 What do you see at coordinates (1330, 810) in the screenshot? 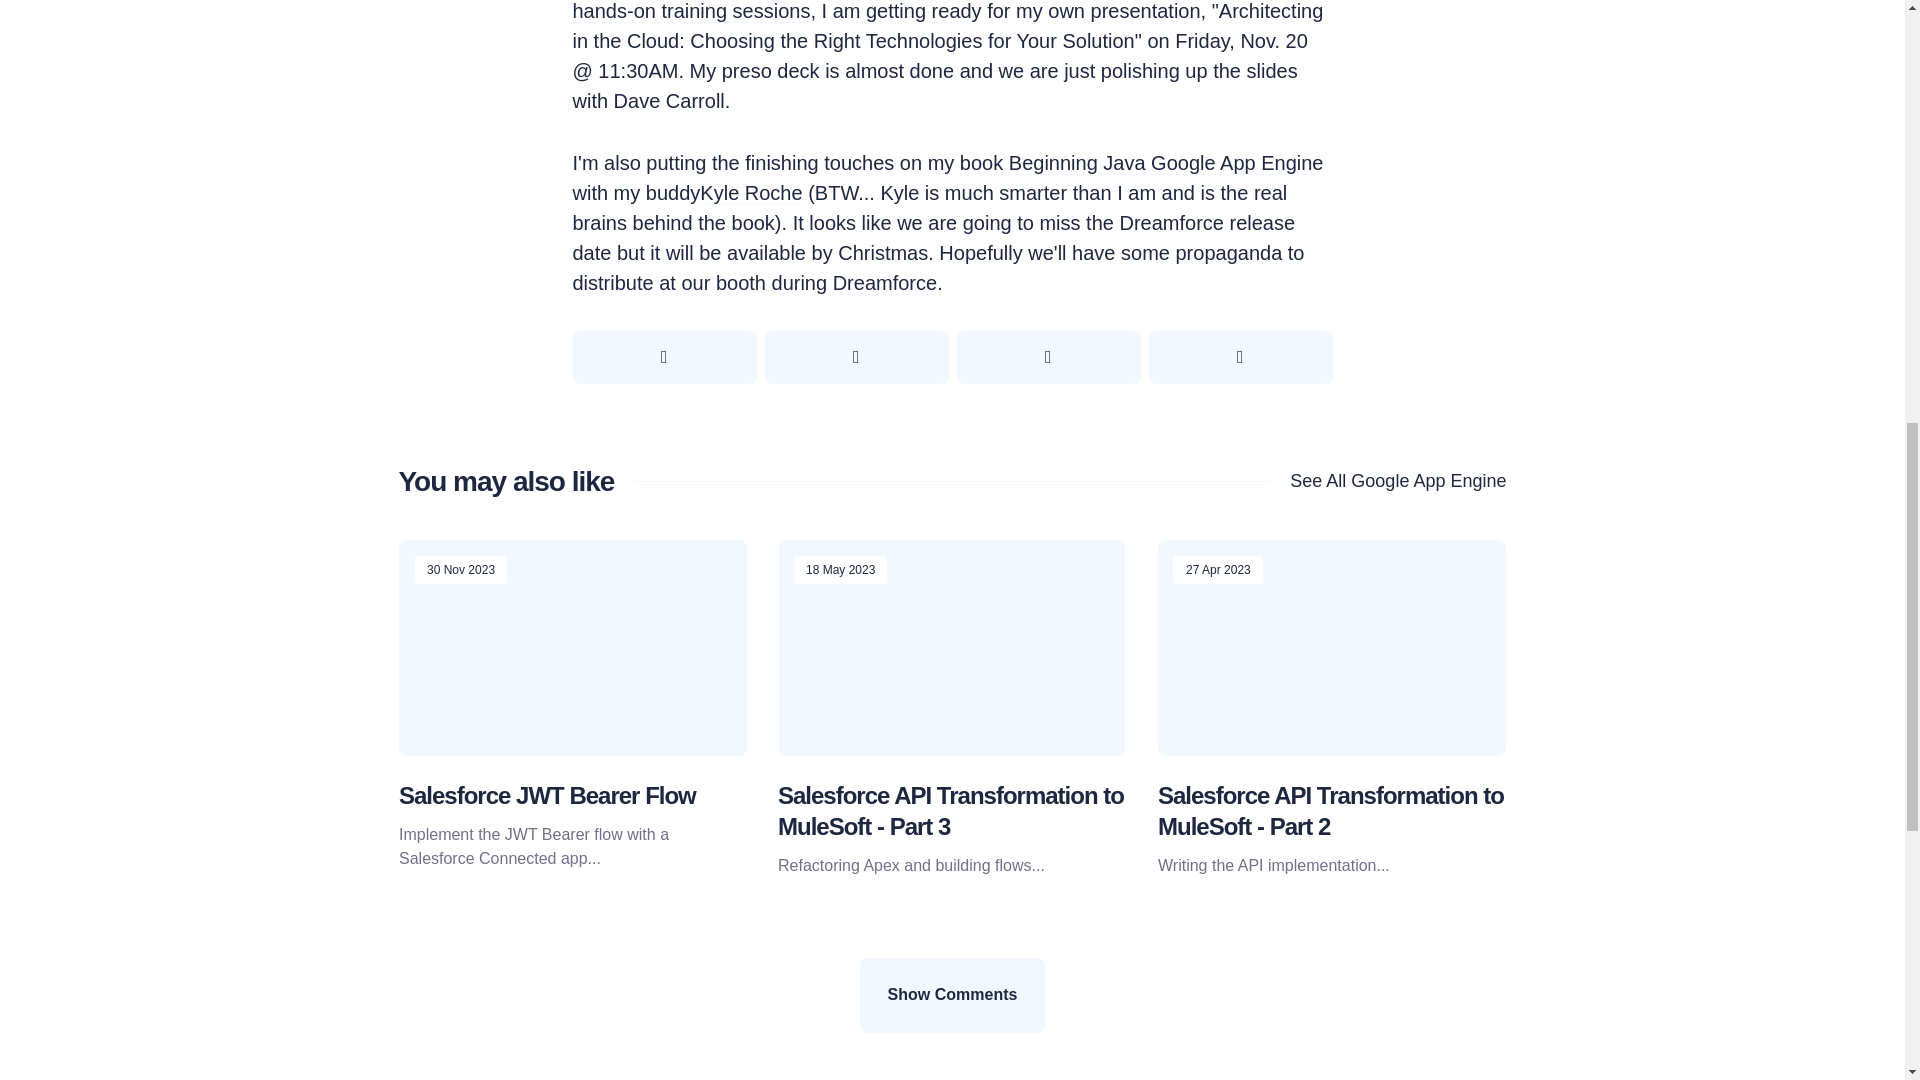
I see `Salesforce API Transformation to MuleSoft - Part 2` at bounding box center [1330, 810].